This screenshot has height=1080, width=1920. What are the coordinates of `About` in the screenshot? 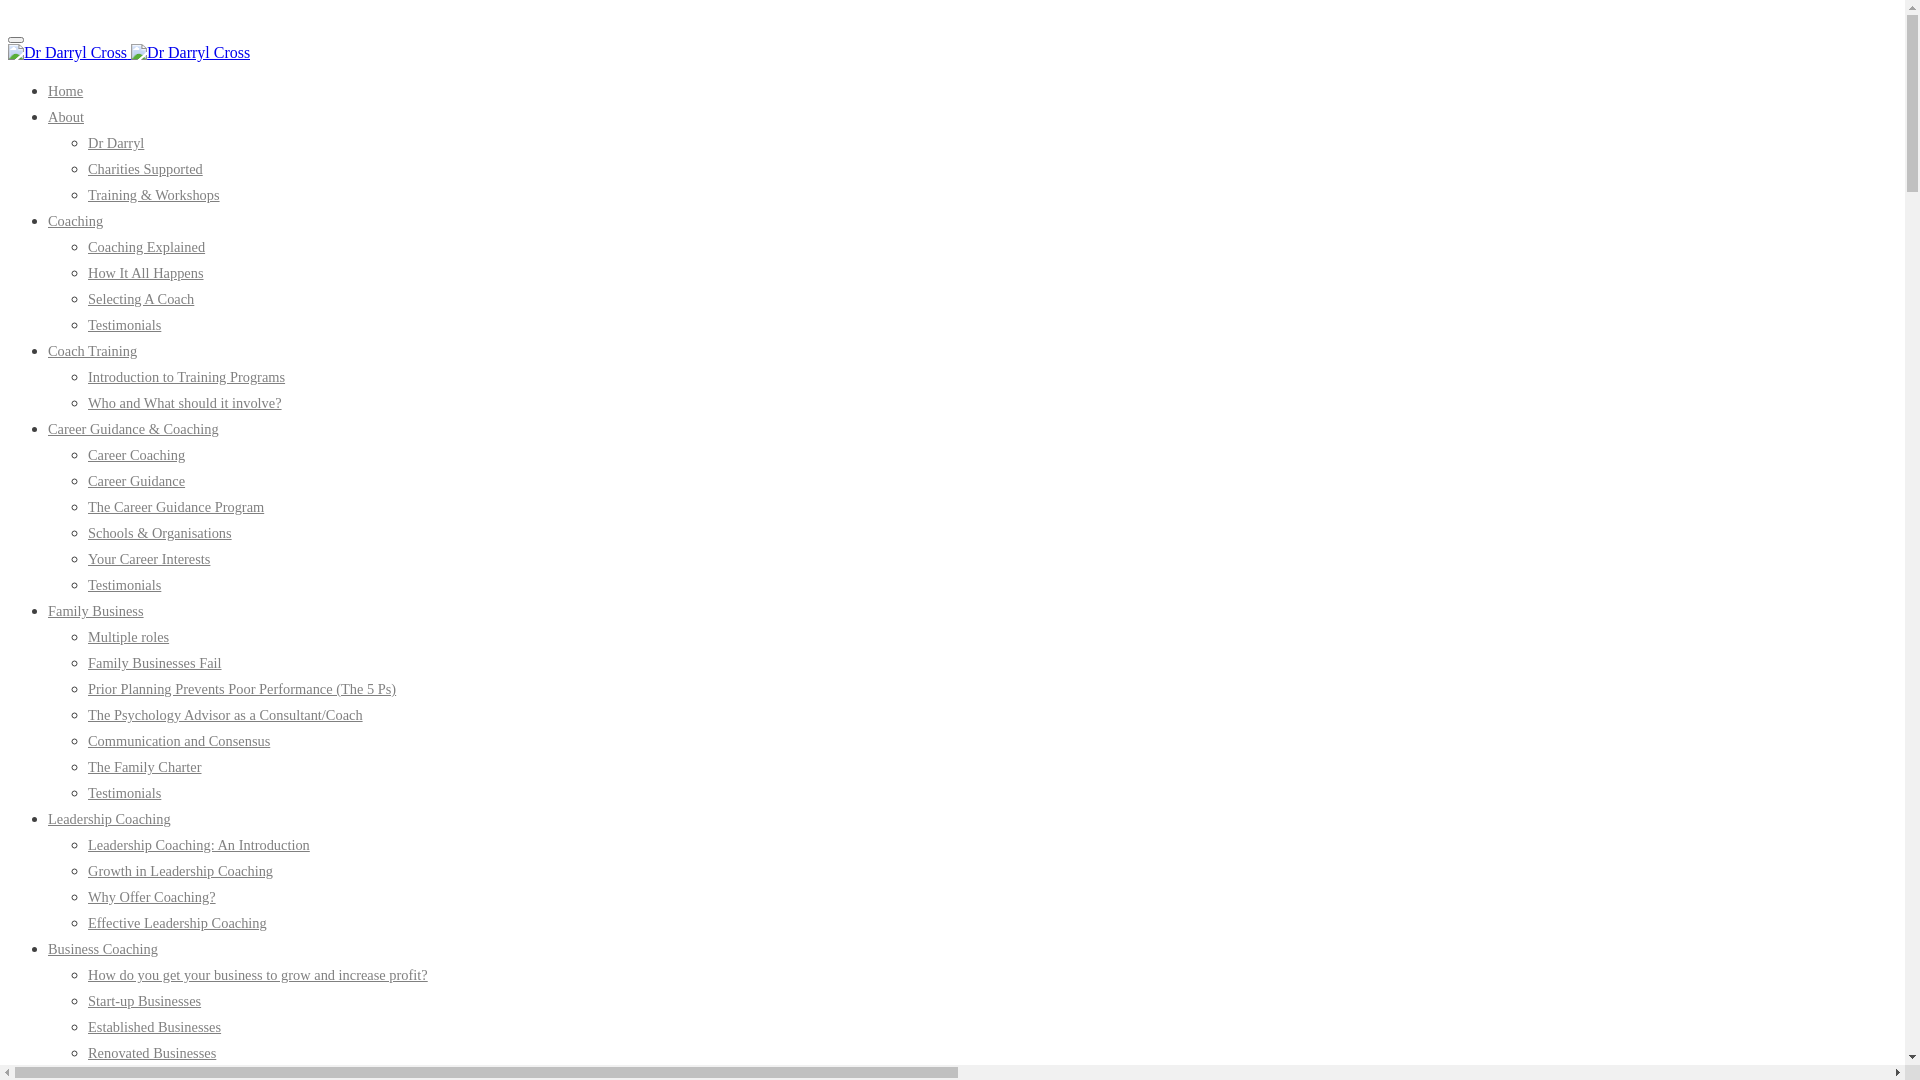 It's located at (66, 117).